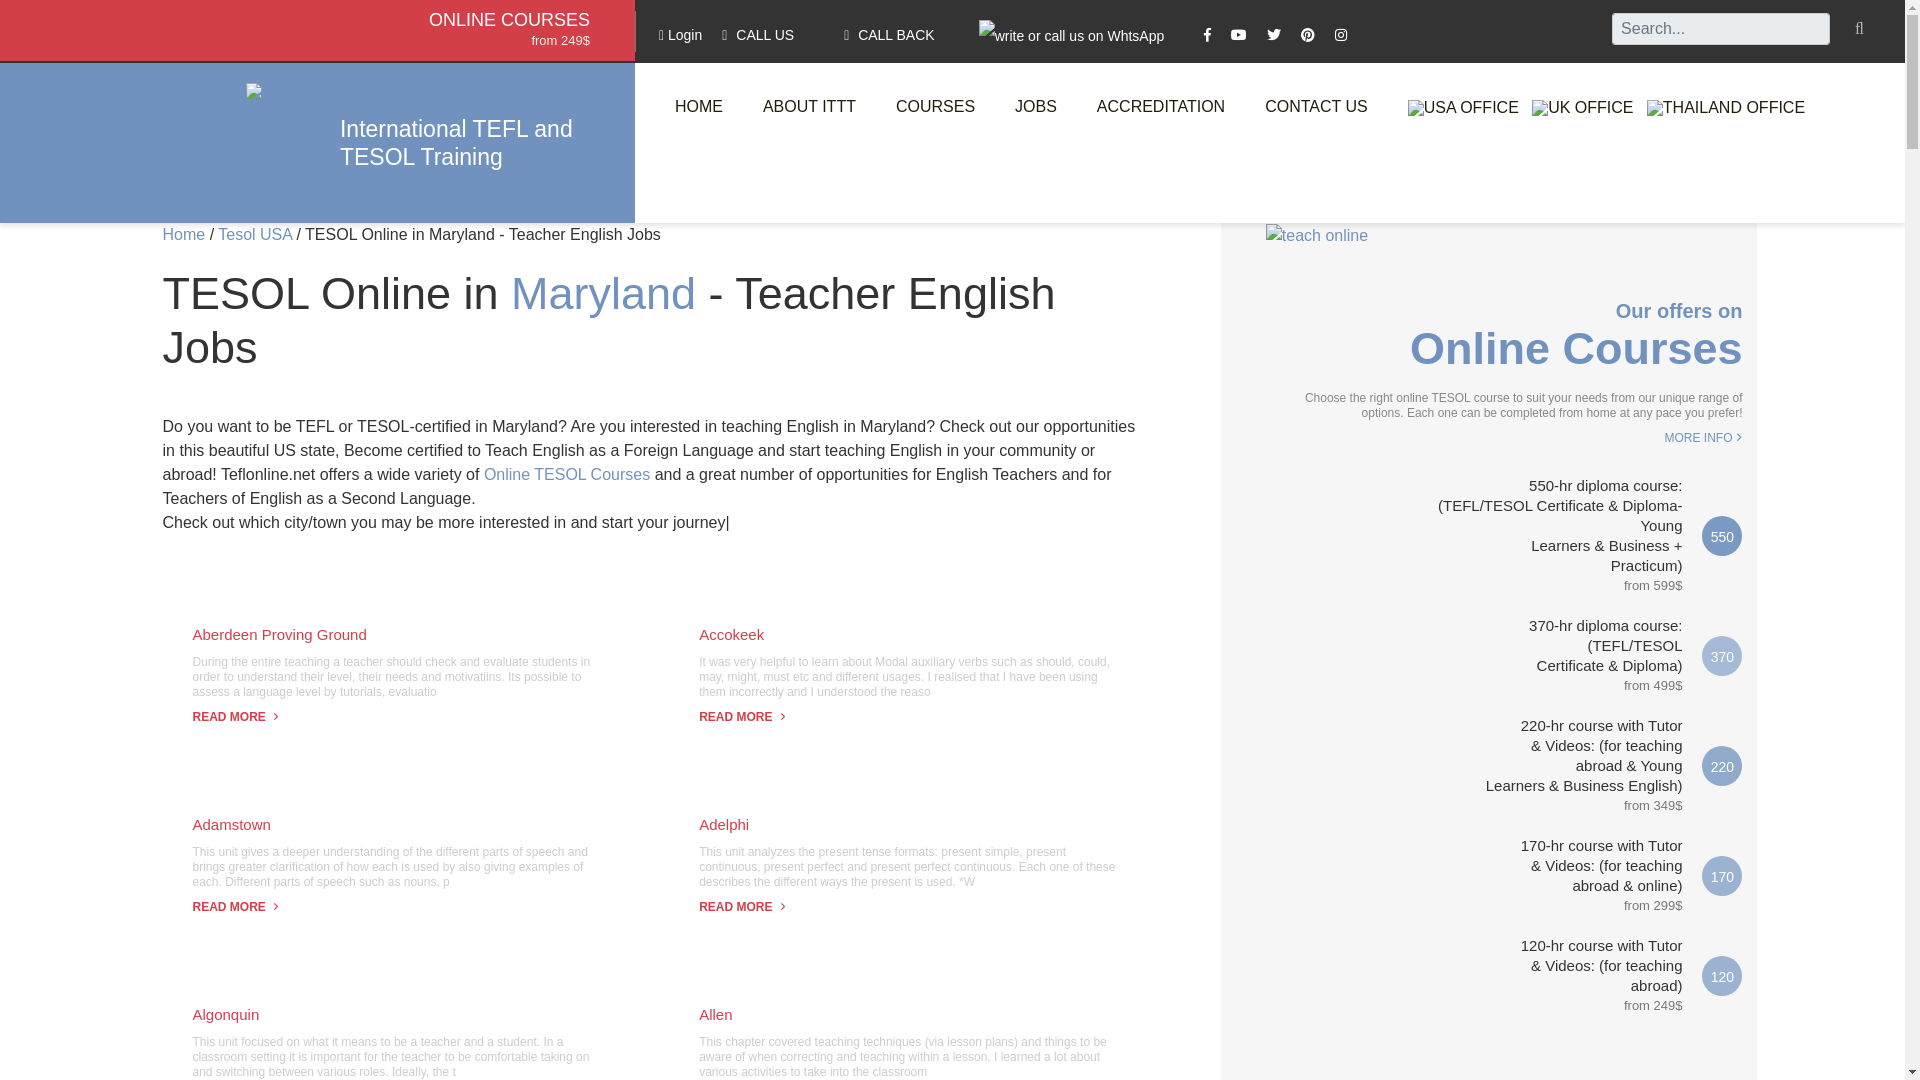 Image resolution: width=1920 pixels, height=1080 pixels. What do you see at coordinates (1462, 108) in the screenshot?
I see `USA Office` at bounding box center [1462, 108].